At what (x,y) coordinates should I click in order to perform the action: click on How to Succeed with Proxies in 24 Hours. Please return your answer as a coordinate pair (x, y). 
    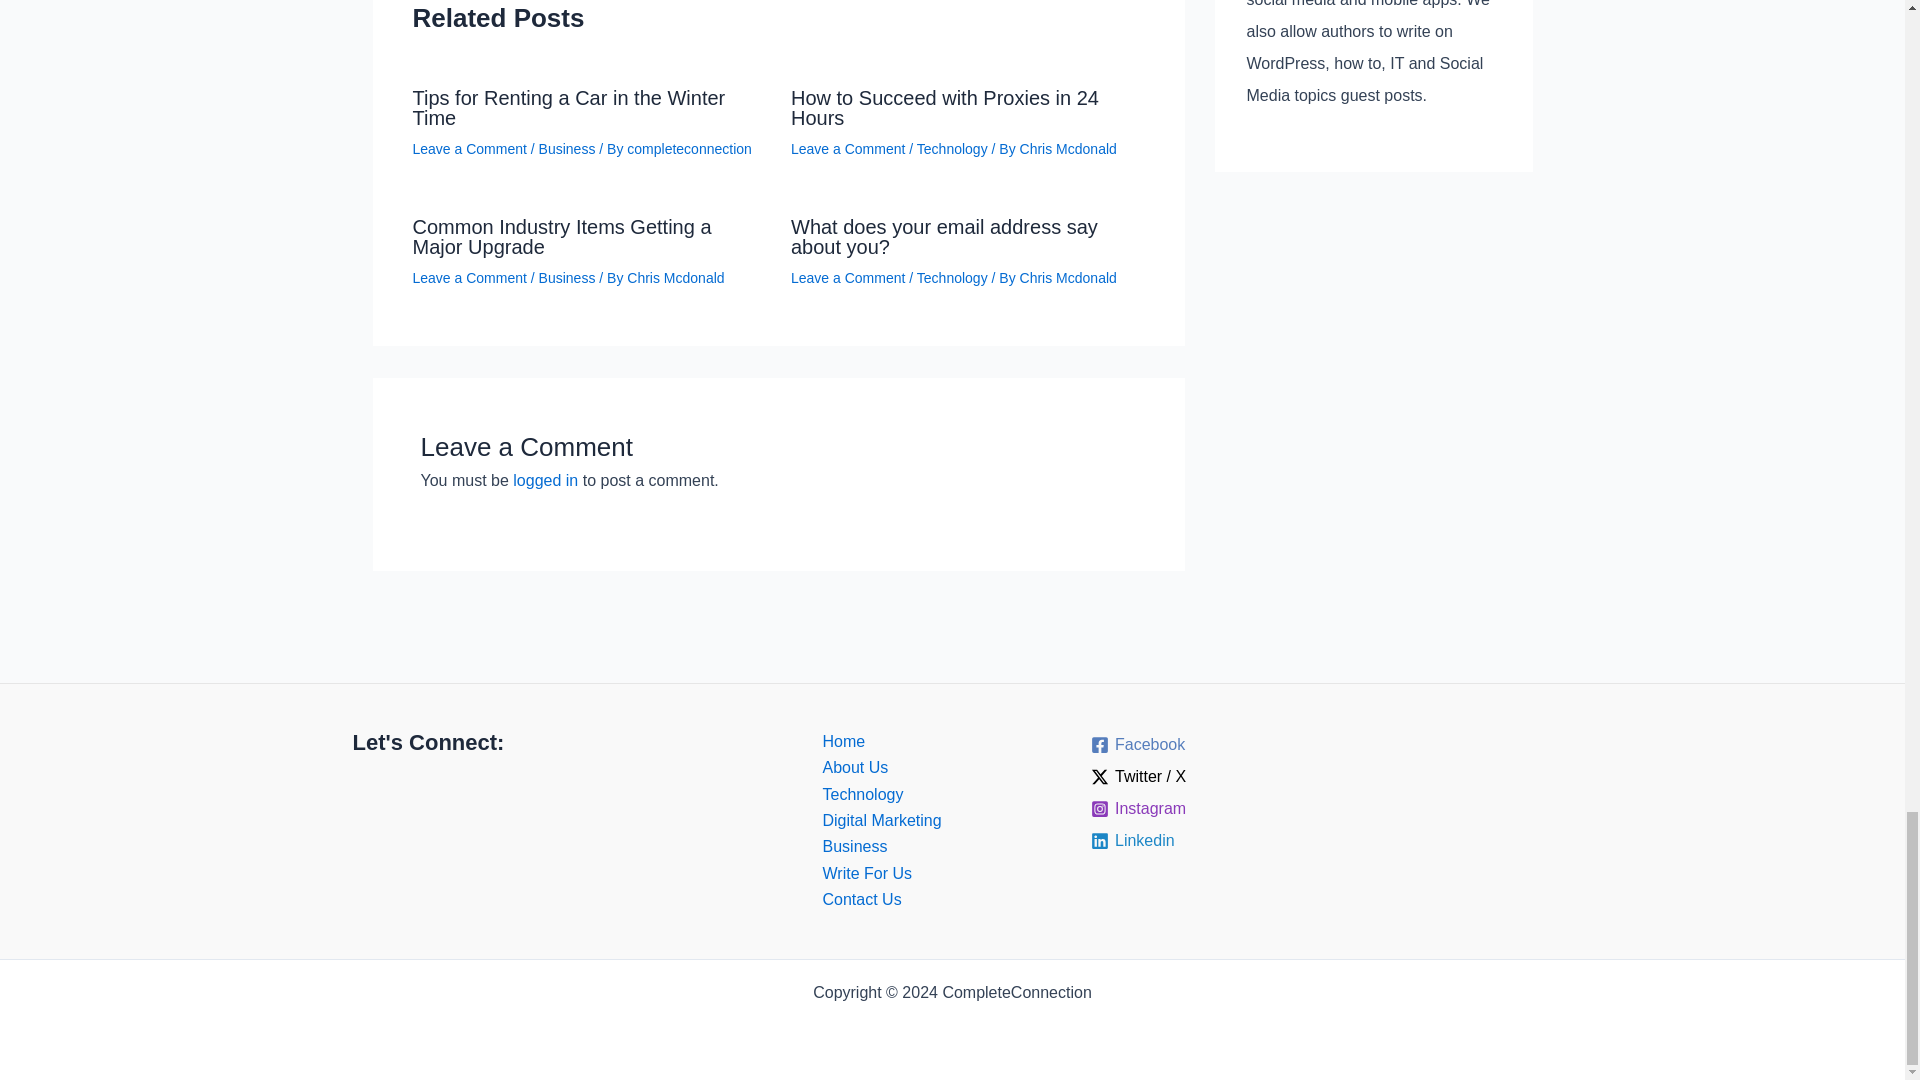
    Looking at the image, I should click on (944, 108).